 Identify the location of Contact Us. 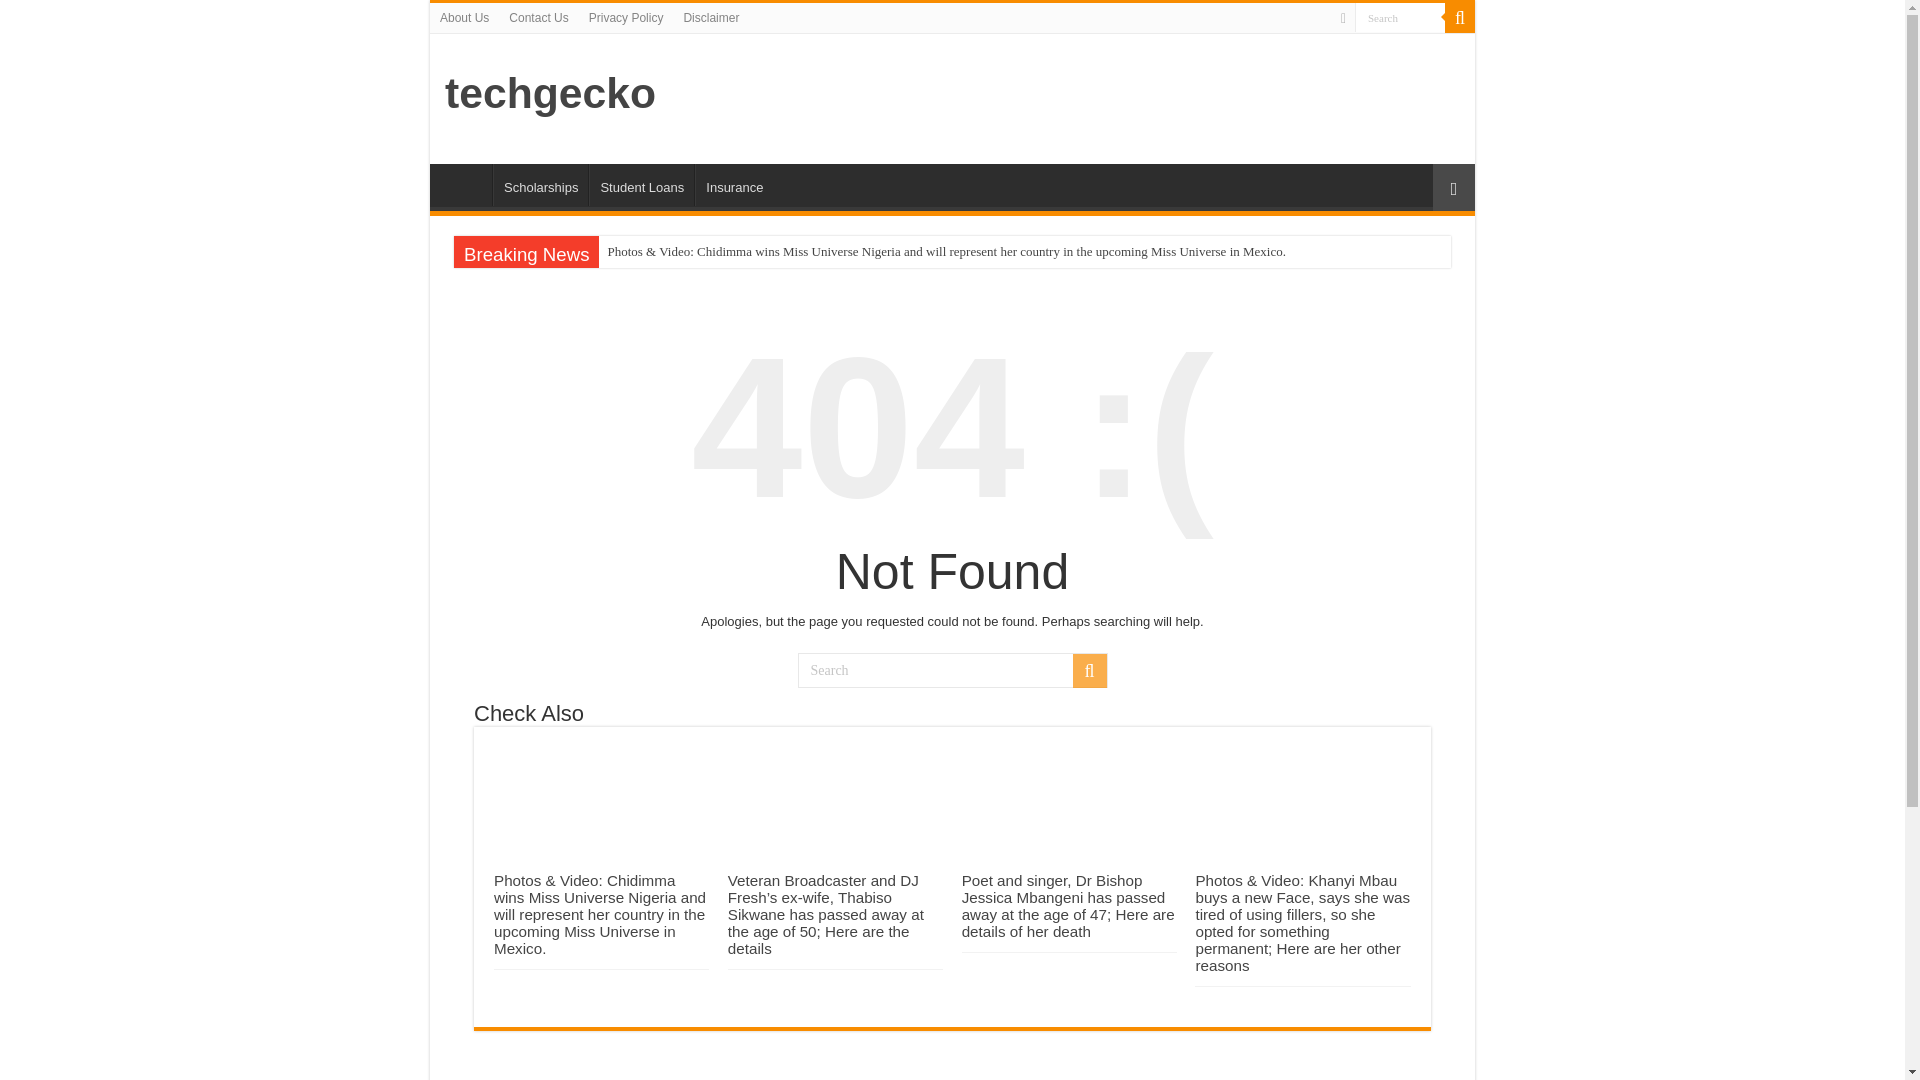
(538, 18).